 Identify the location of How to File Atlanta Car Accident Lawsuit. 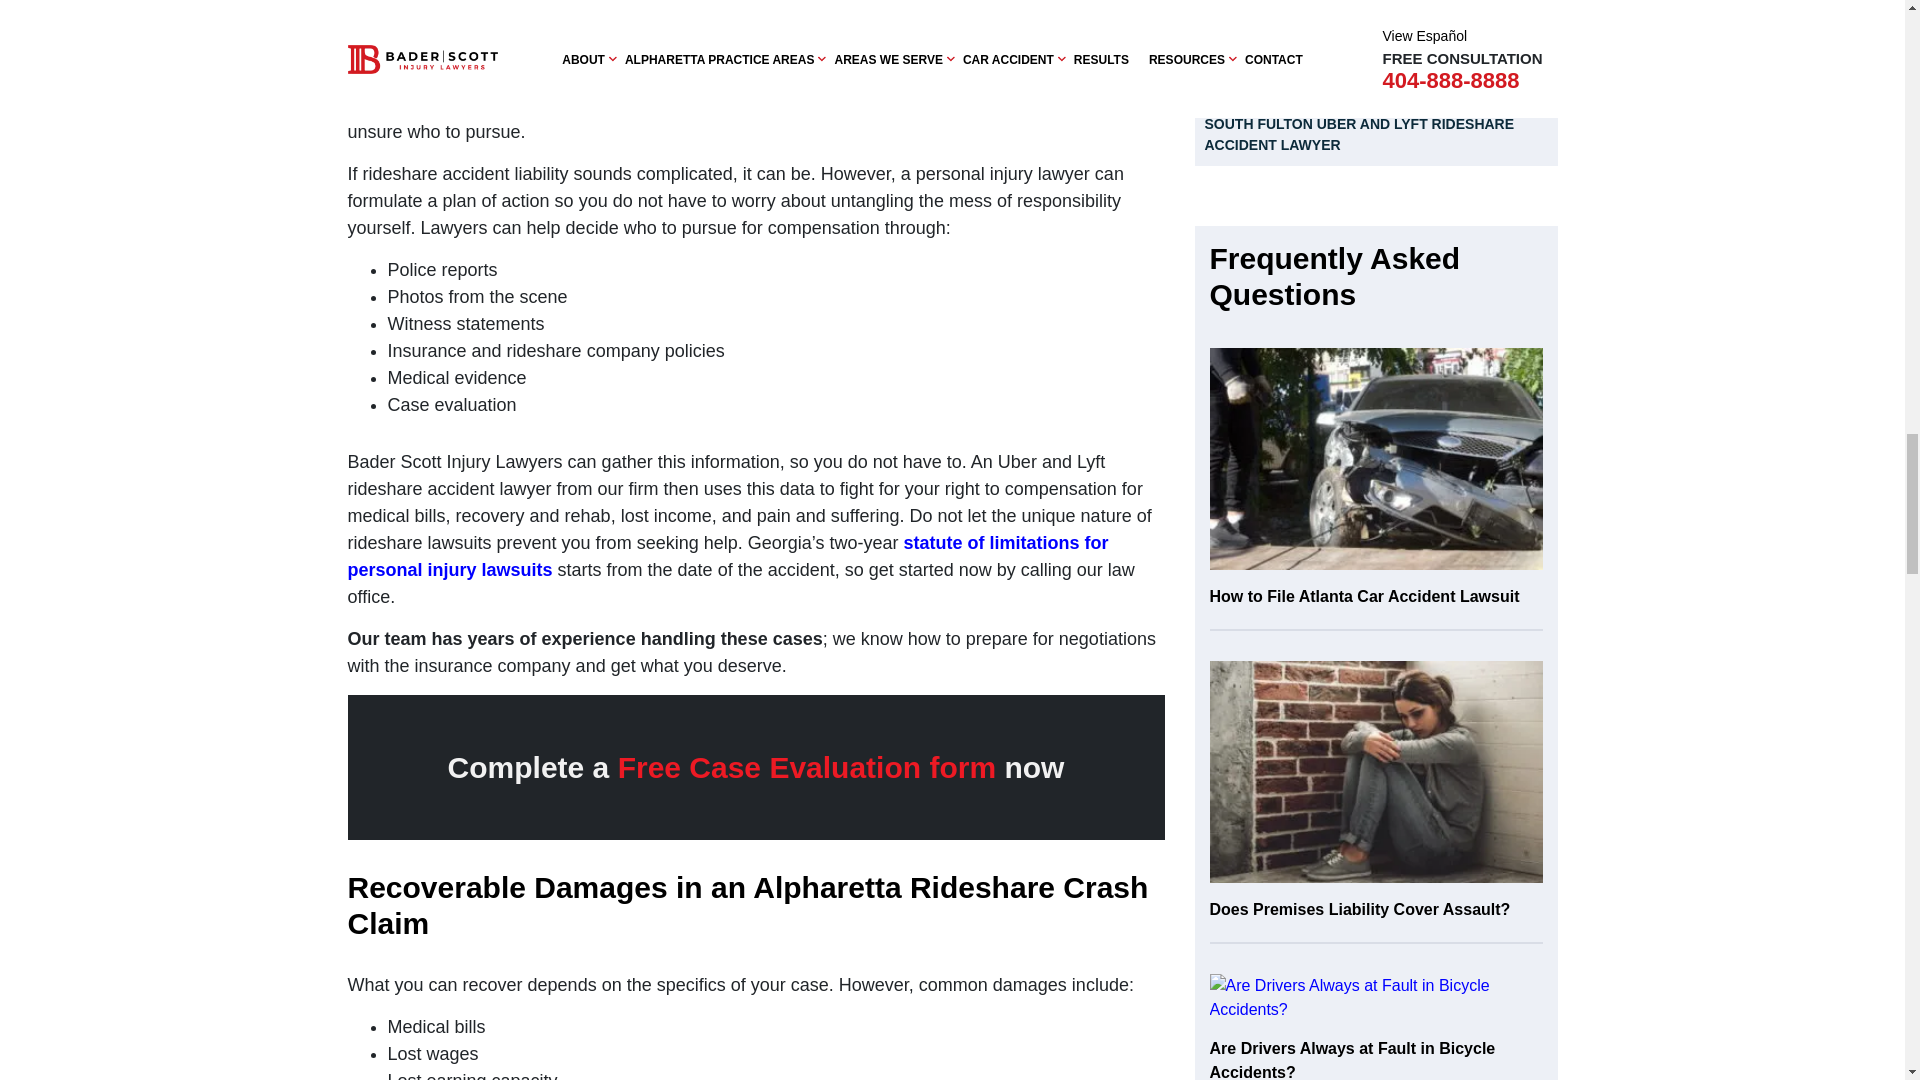
(1376, 488).